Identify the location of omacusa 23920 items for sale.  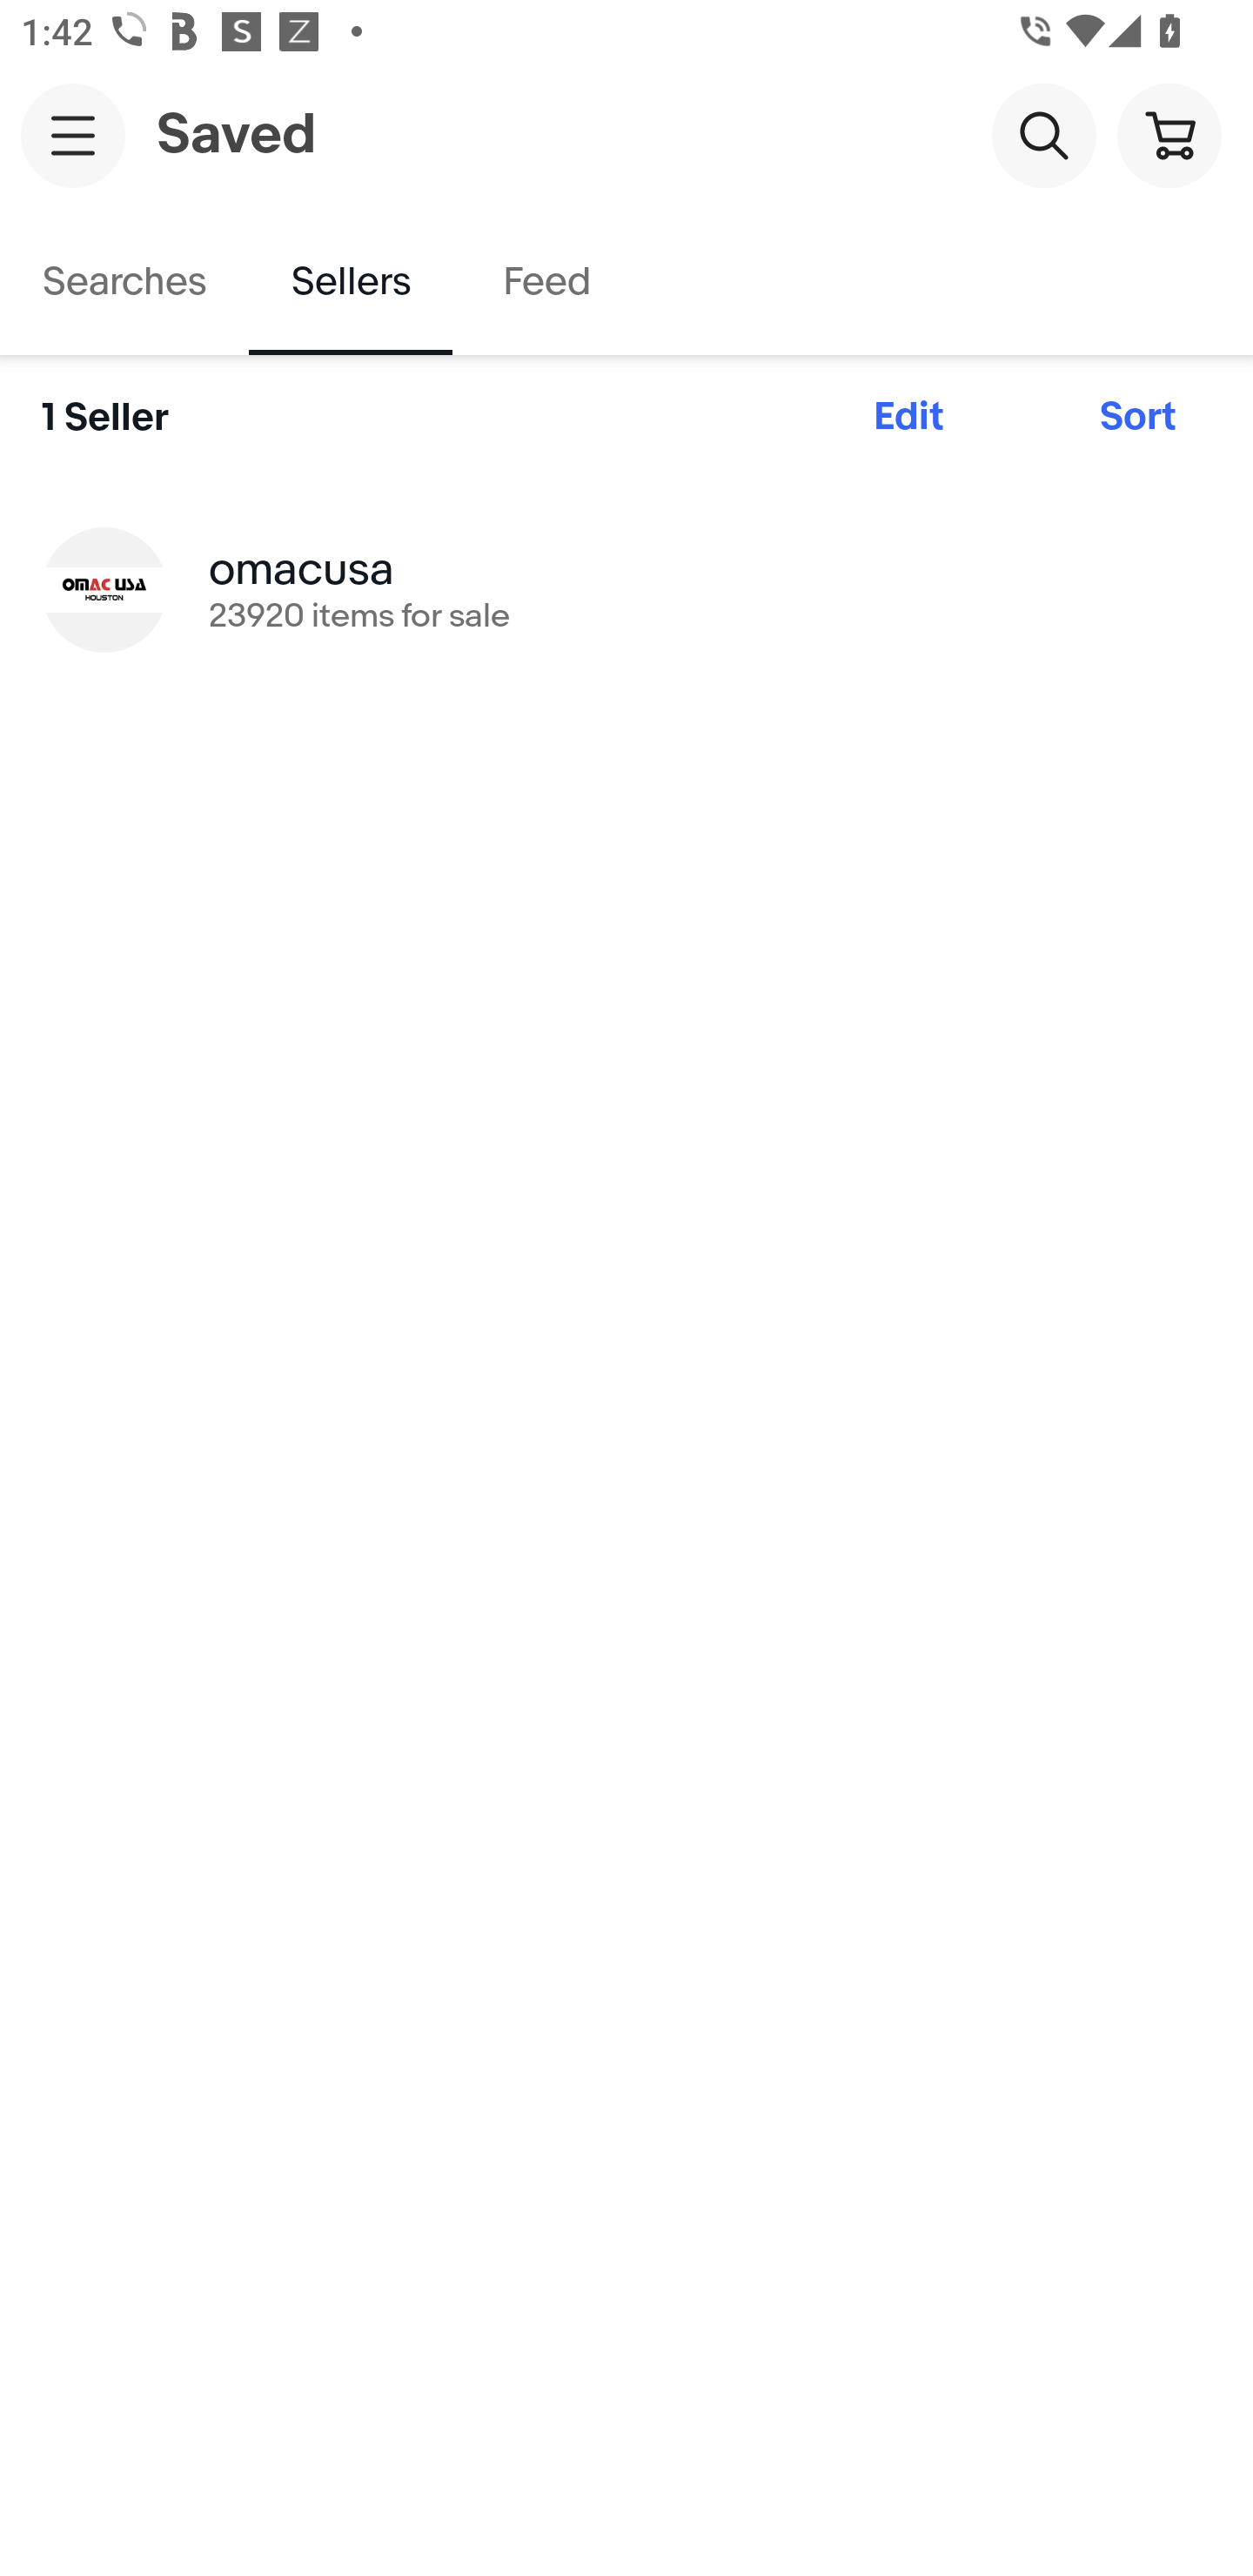
(626, 588).